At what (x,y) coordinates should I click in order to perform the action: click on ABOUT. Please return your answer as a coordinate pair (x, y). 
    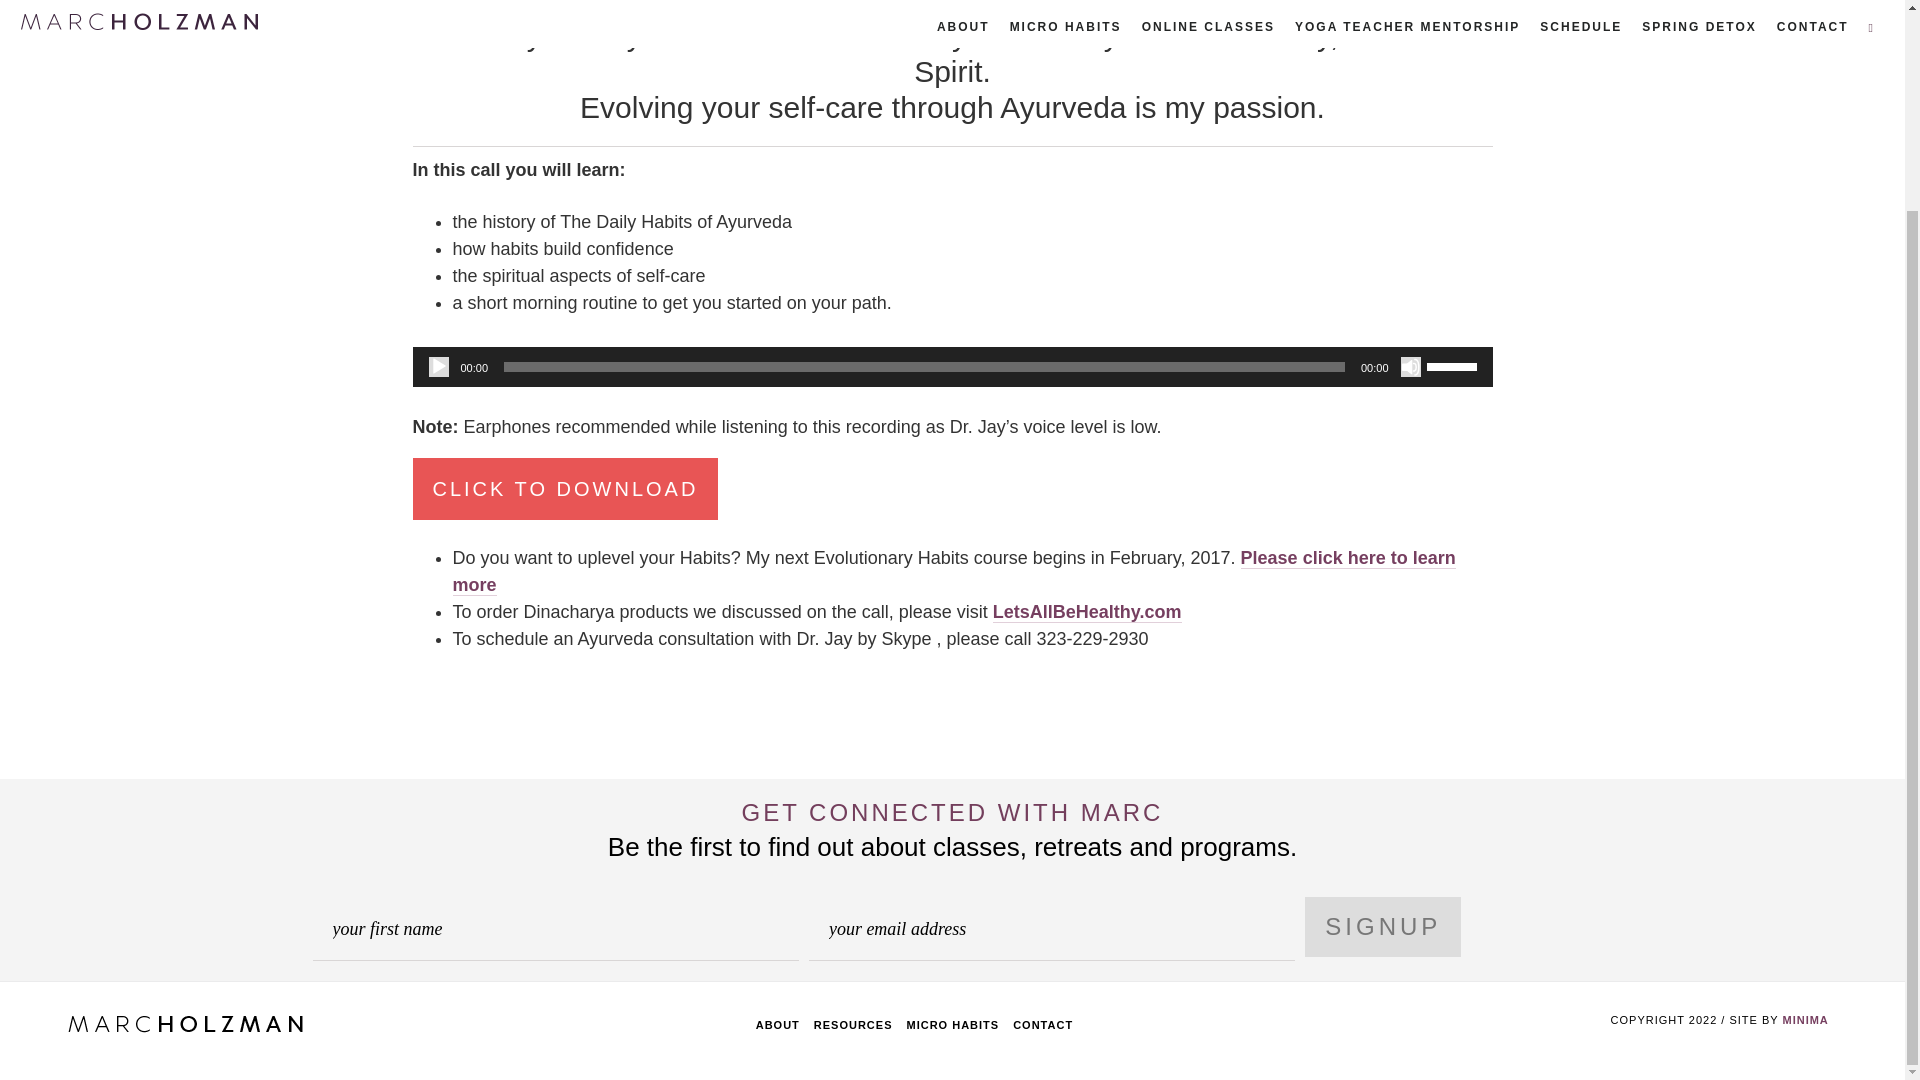
    Looking at the image, I should click on (778, 1025).